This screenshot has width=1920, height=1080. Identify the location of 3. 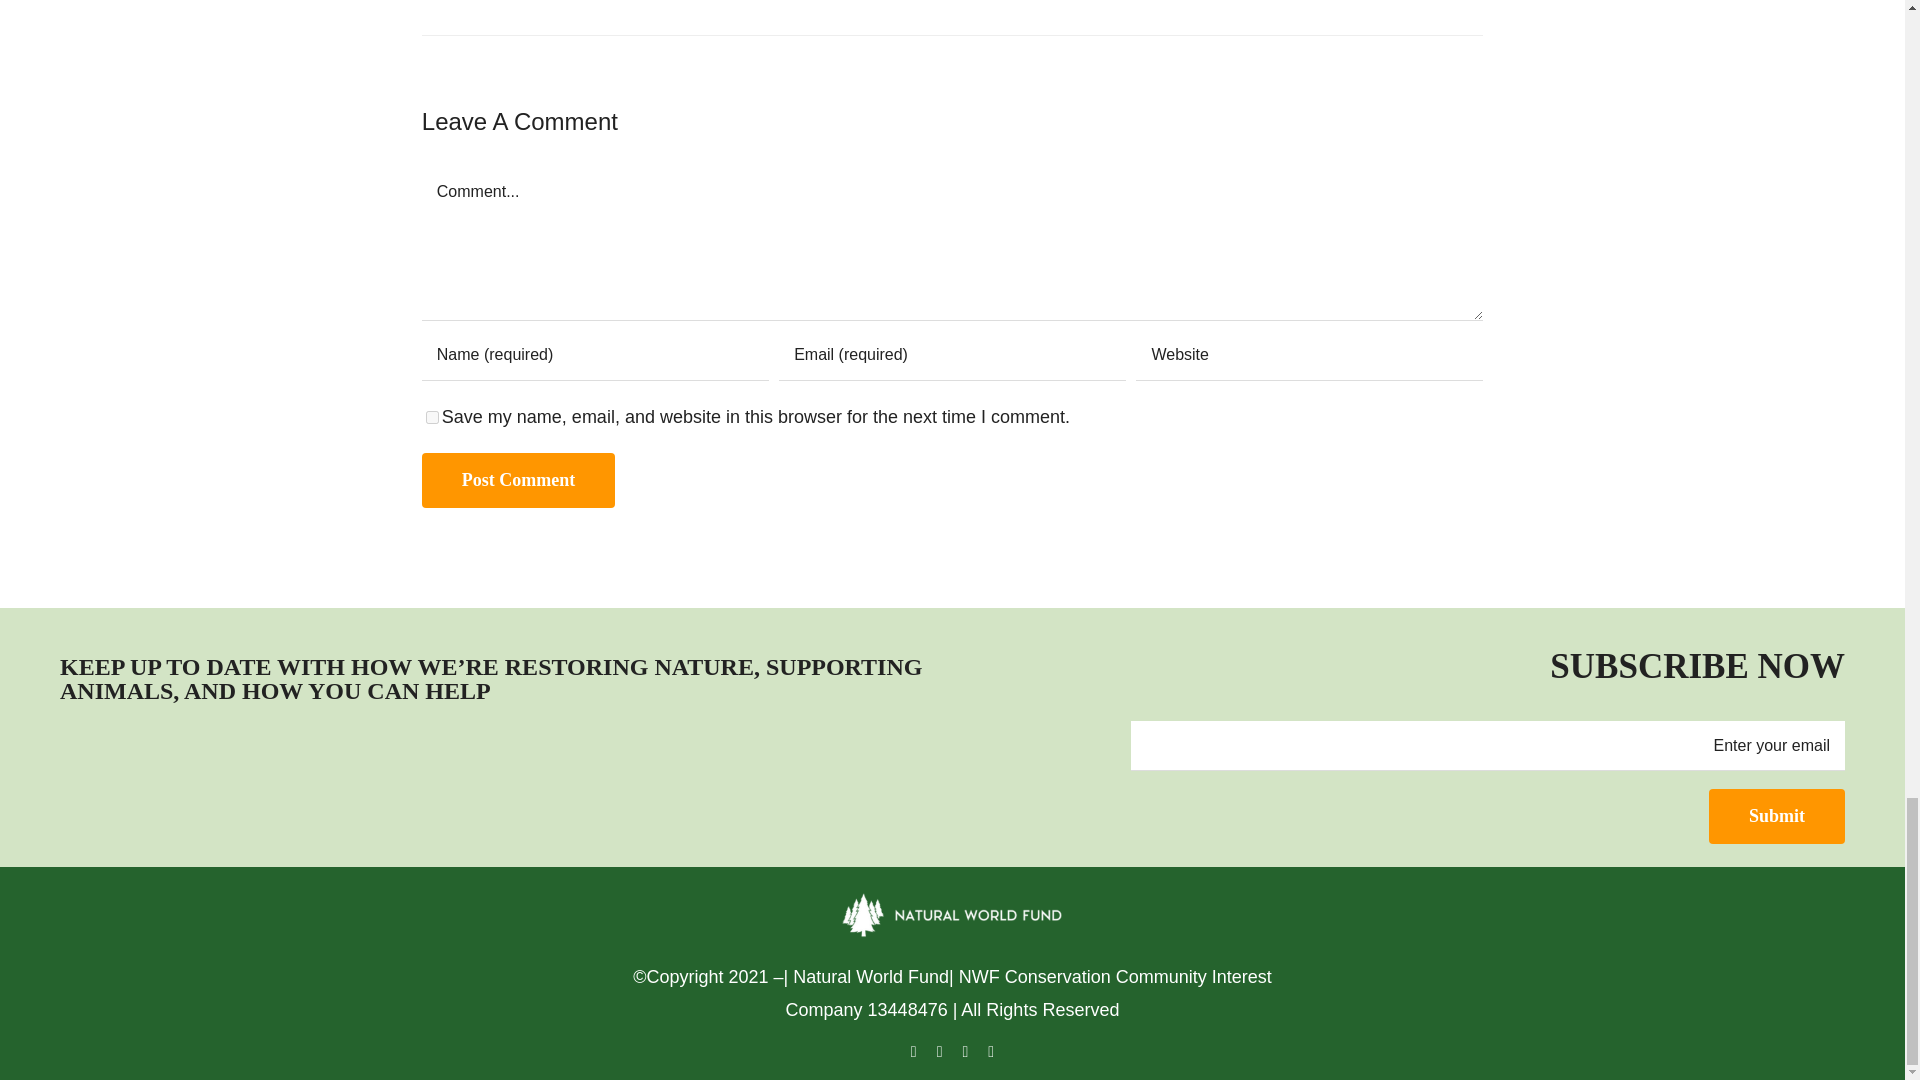
(159, 779).